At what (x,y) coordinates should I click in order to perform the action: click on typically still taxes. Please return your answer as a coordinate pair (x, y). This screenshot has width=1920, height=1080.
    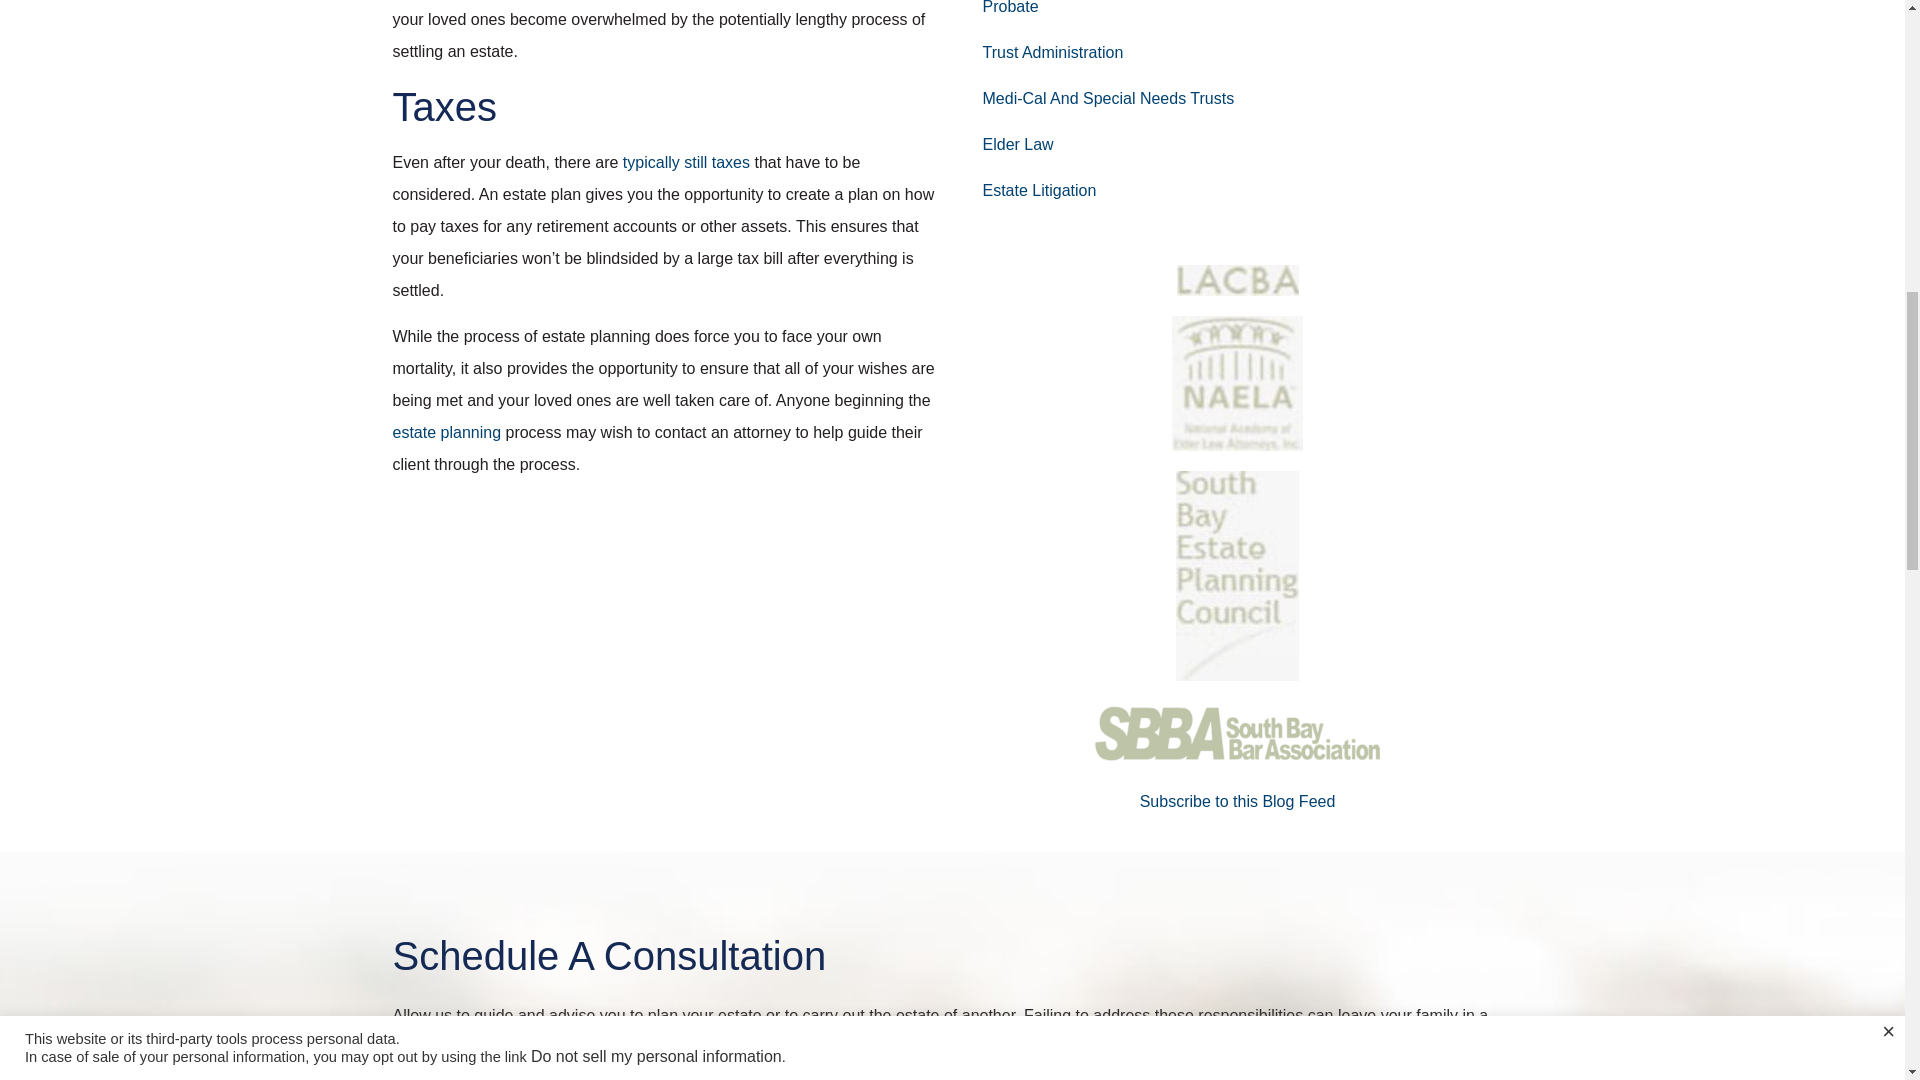
    Looking at the image, I should click on (686, 162).